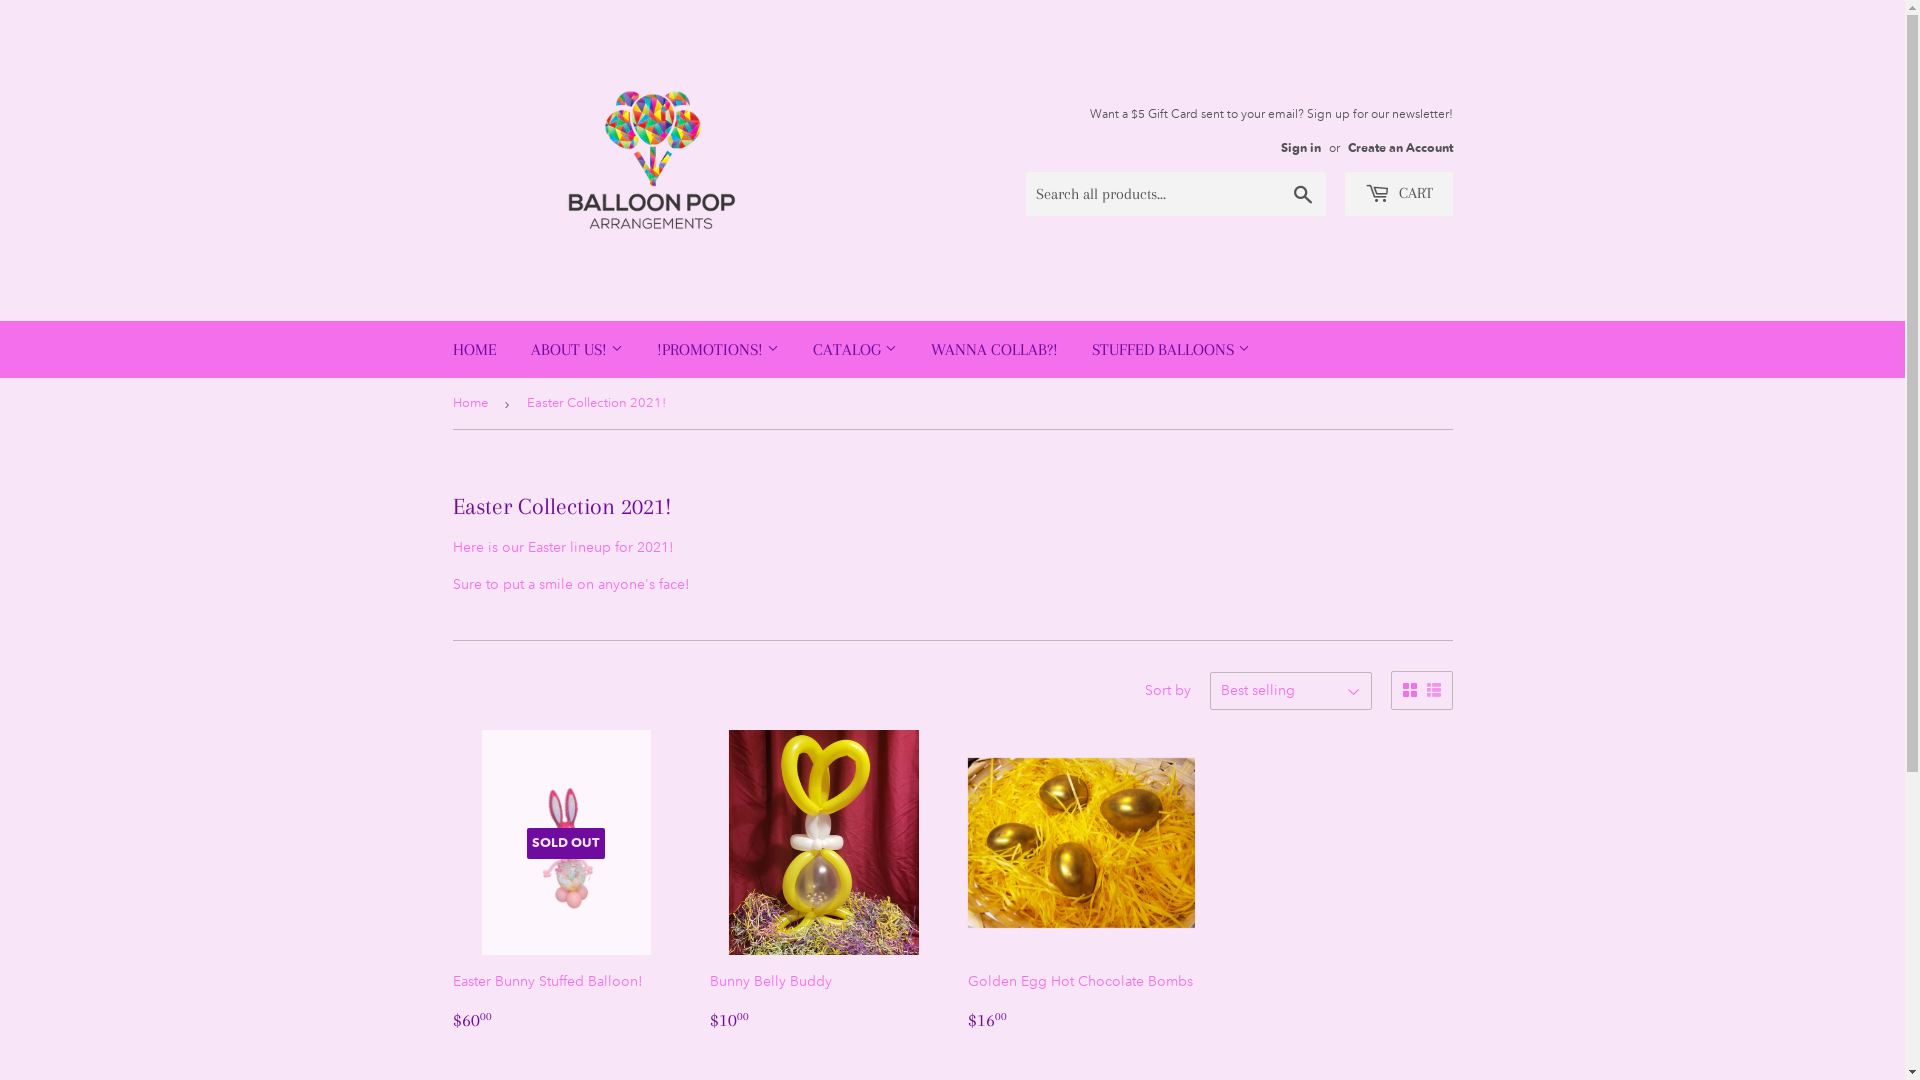 The image size is (1920, 1080). What do you see at coordinates (1082, 882) in the screenshot?
I see `Golden Egg Hot Chocolate Bombs
Regular price
$1600
$16.00` at bounding box center [1082, 882].